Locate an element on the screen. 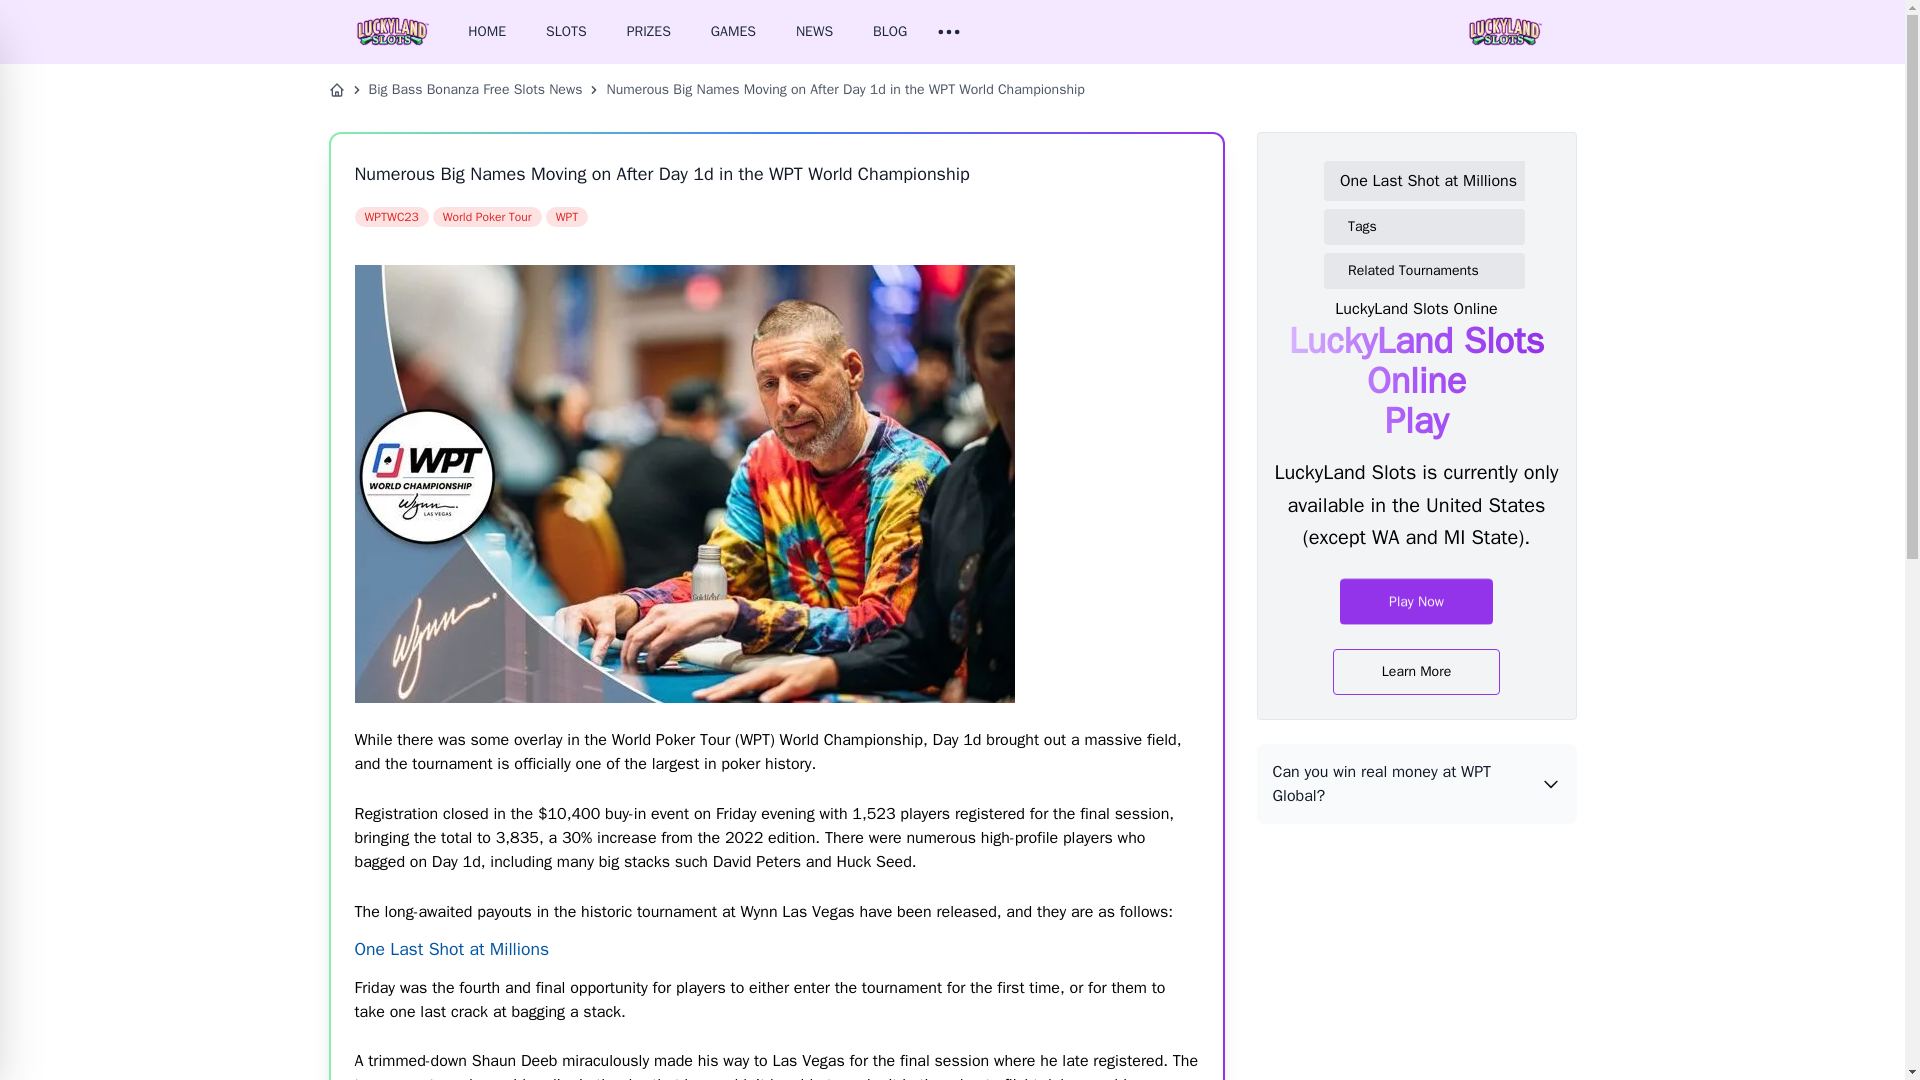 The image size is (1920, 1080). PRIZES is located at coordinates (648, 32).